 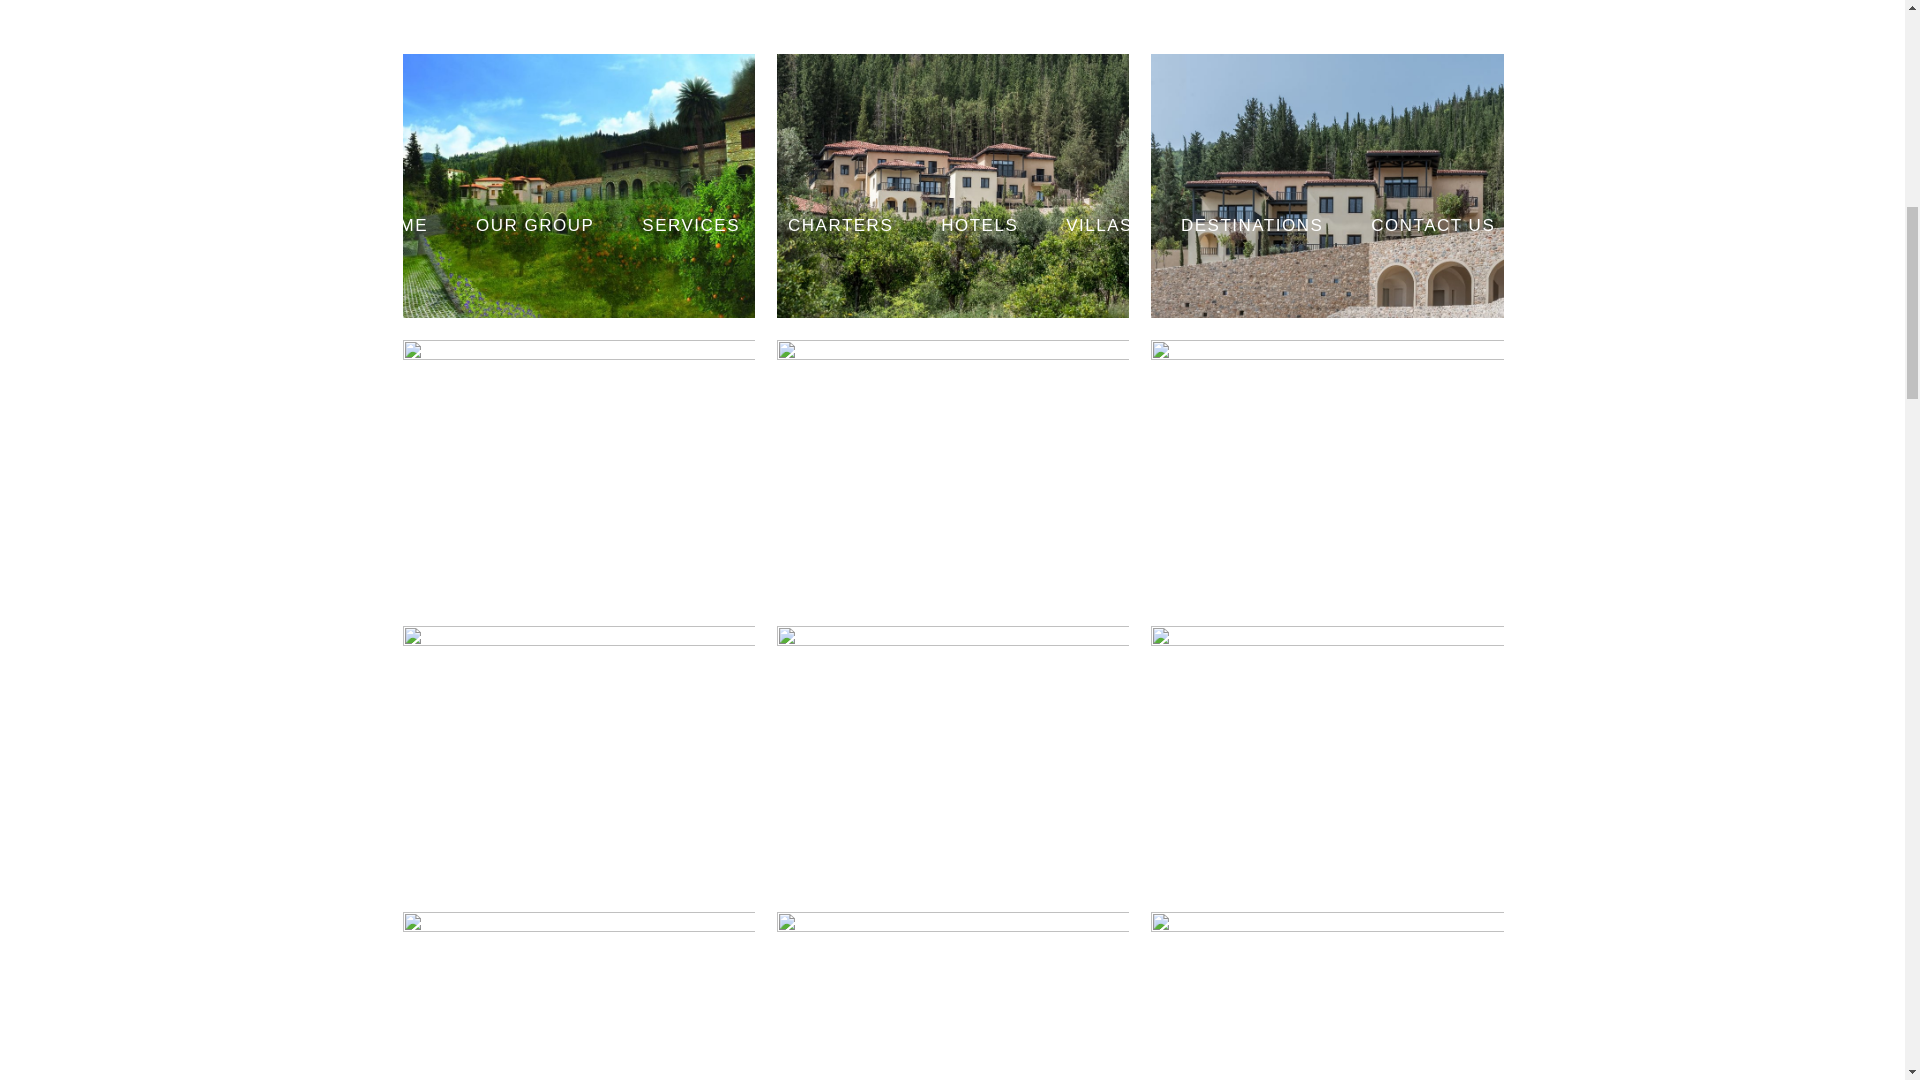 What do you see at coordinates (954, 472) in the screenshot?
I see `High-Res-5` at bounding box center [954, 472].